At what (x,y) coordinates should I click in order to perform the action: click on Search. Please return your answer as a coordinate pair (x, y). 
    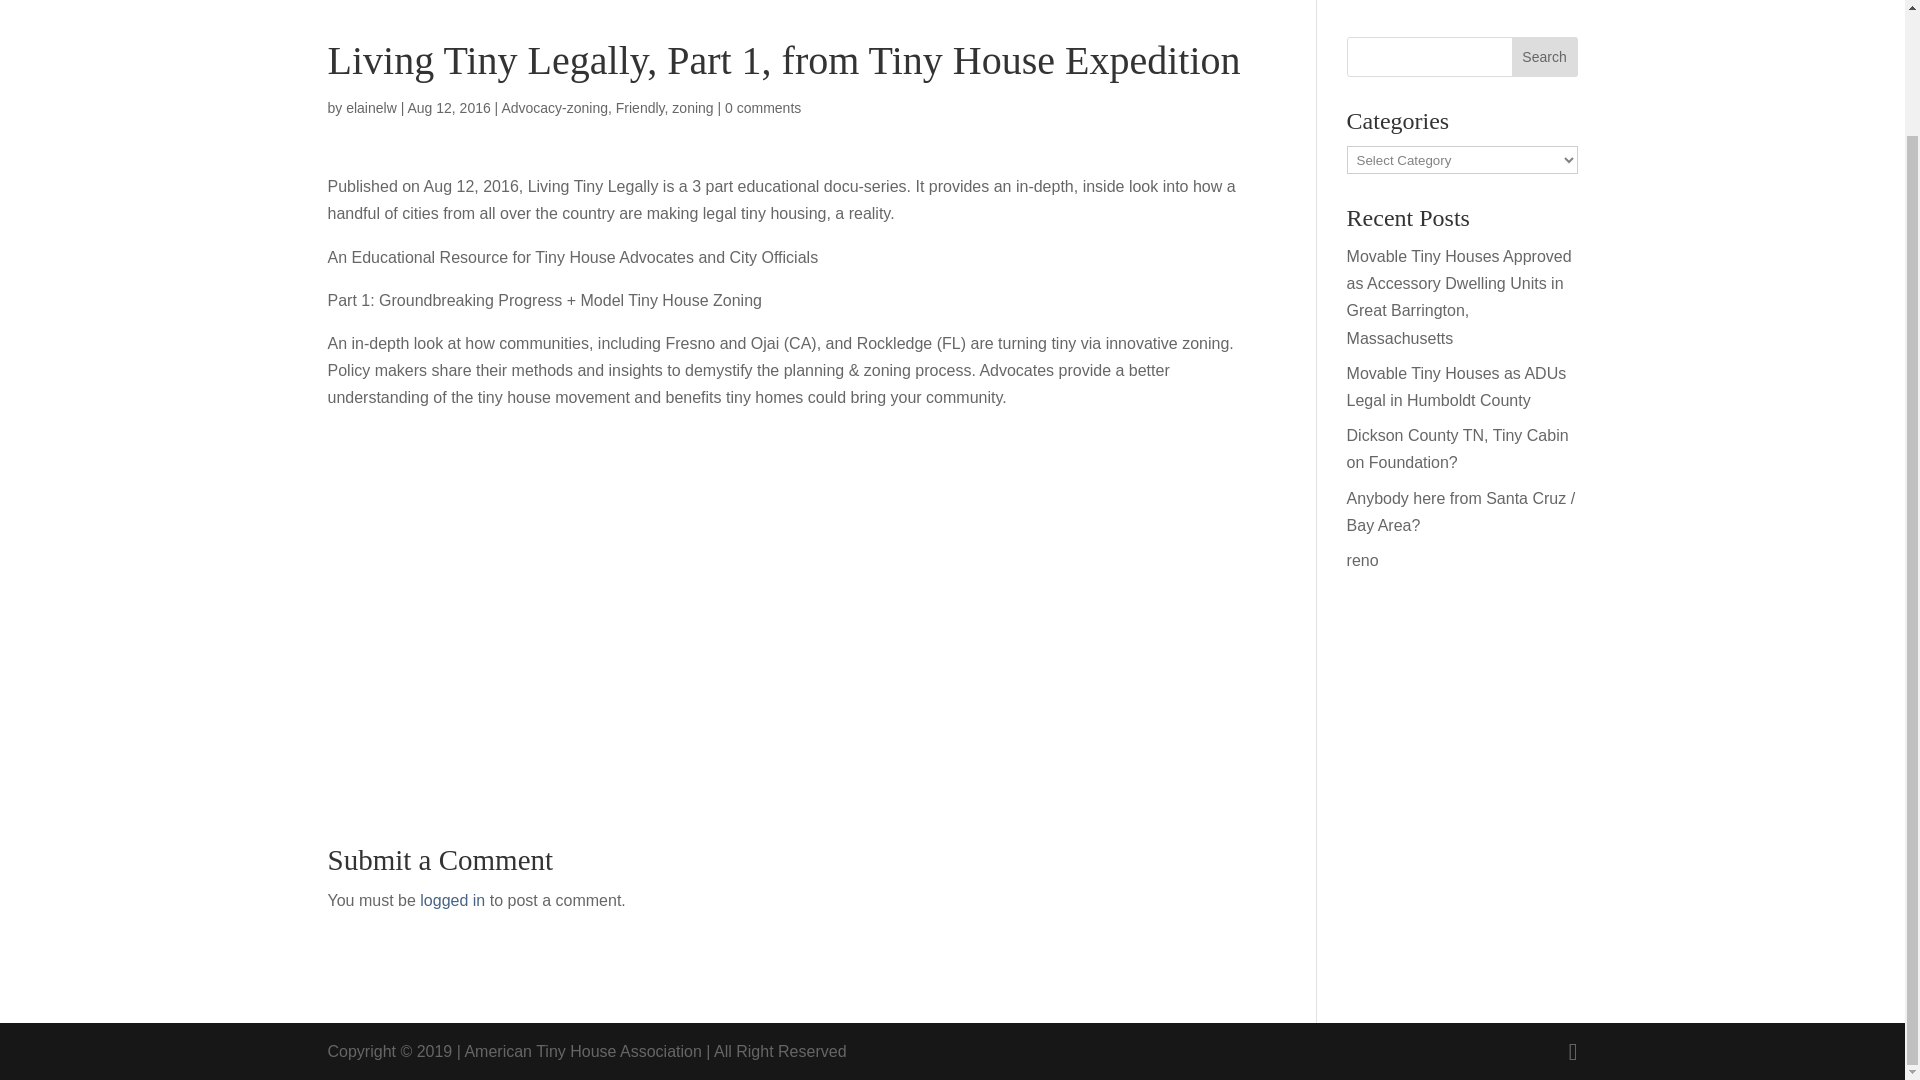
    Looking at the image, I should click on (1545, 56).